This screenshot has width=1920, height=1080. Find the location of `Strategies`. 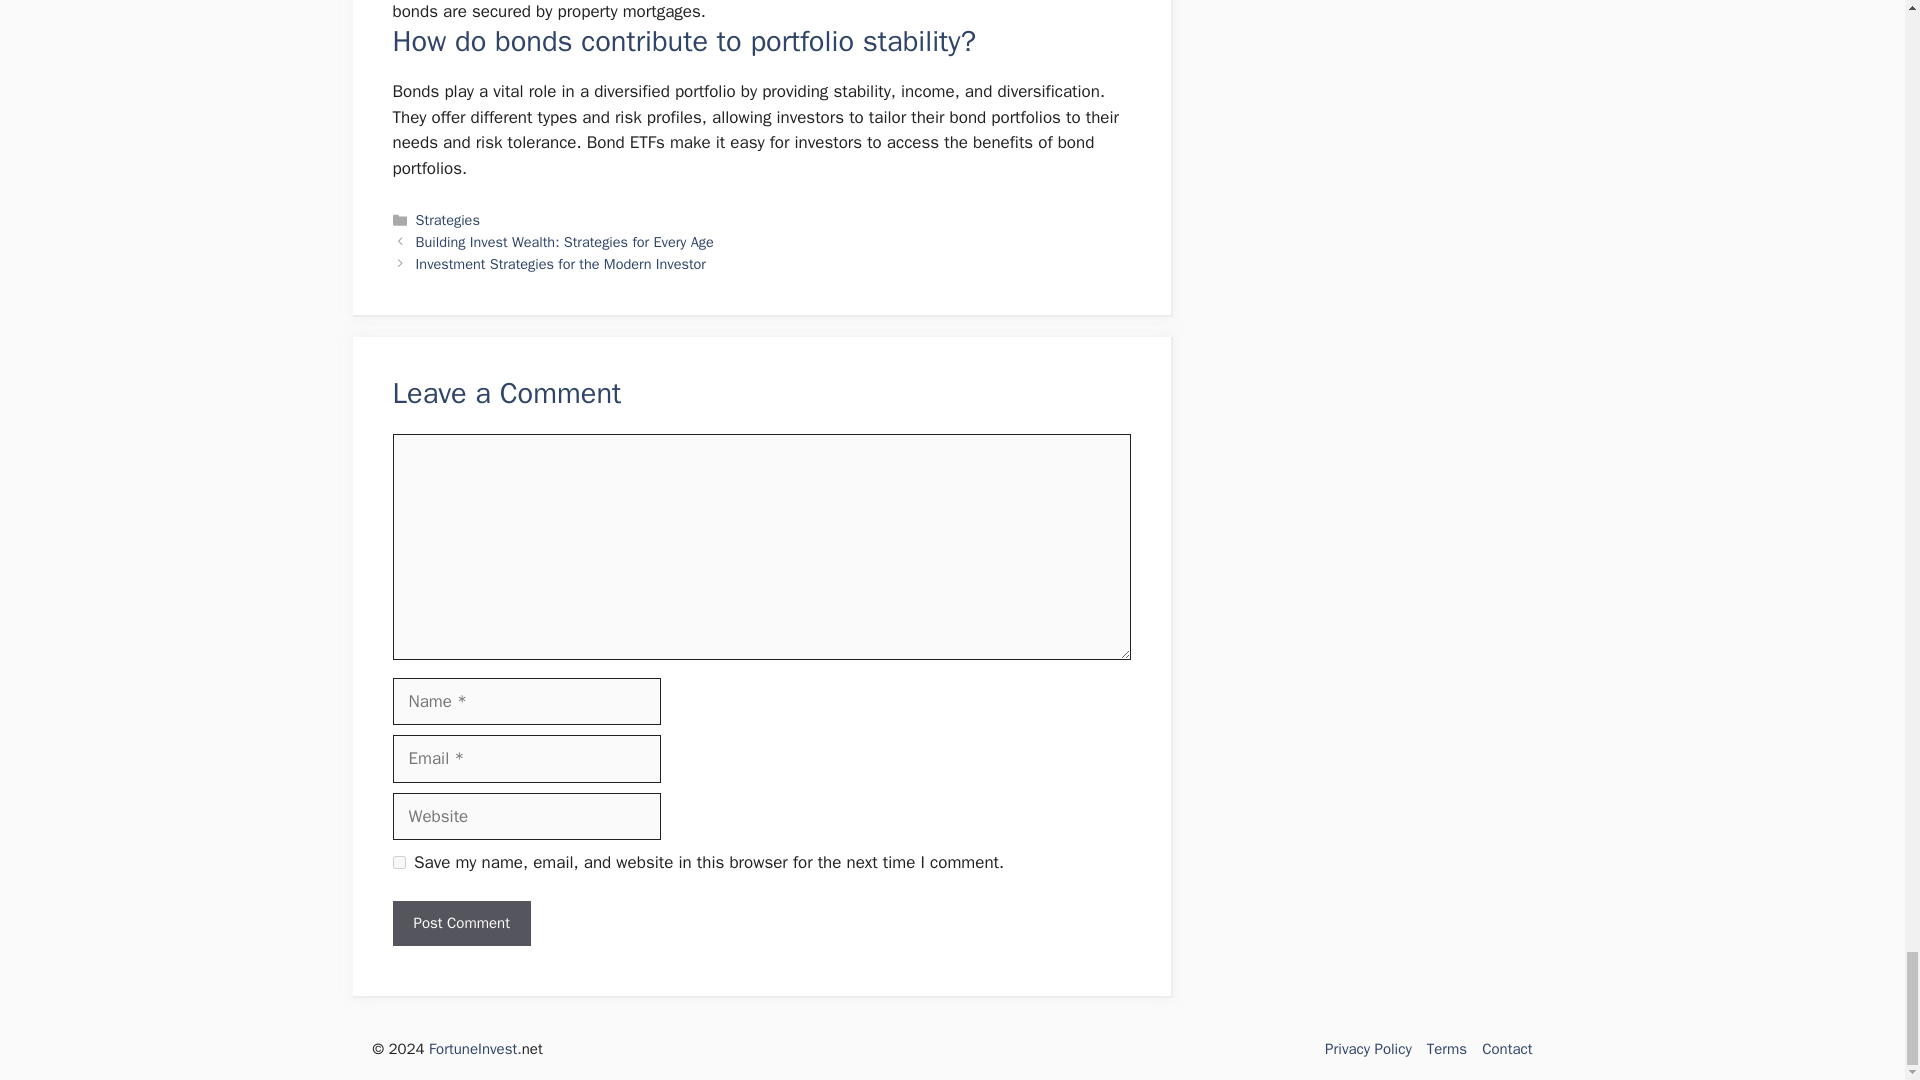

Strategies is located at coordinates (448, 219).